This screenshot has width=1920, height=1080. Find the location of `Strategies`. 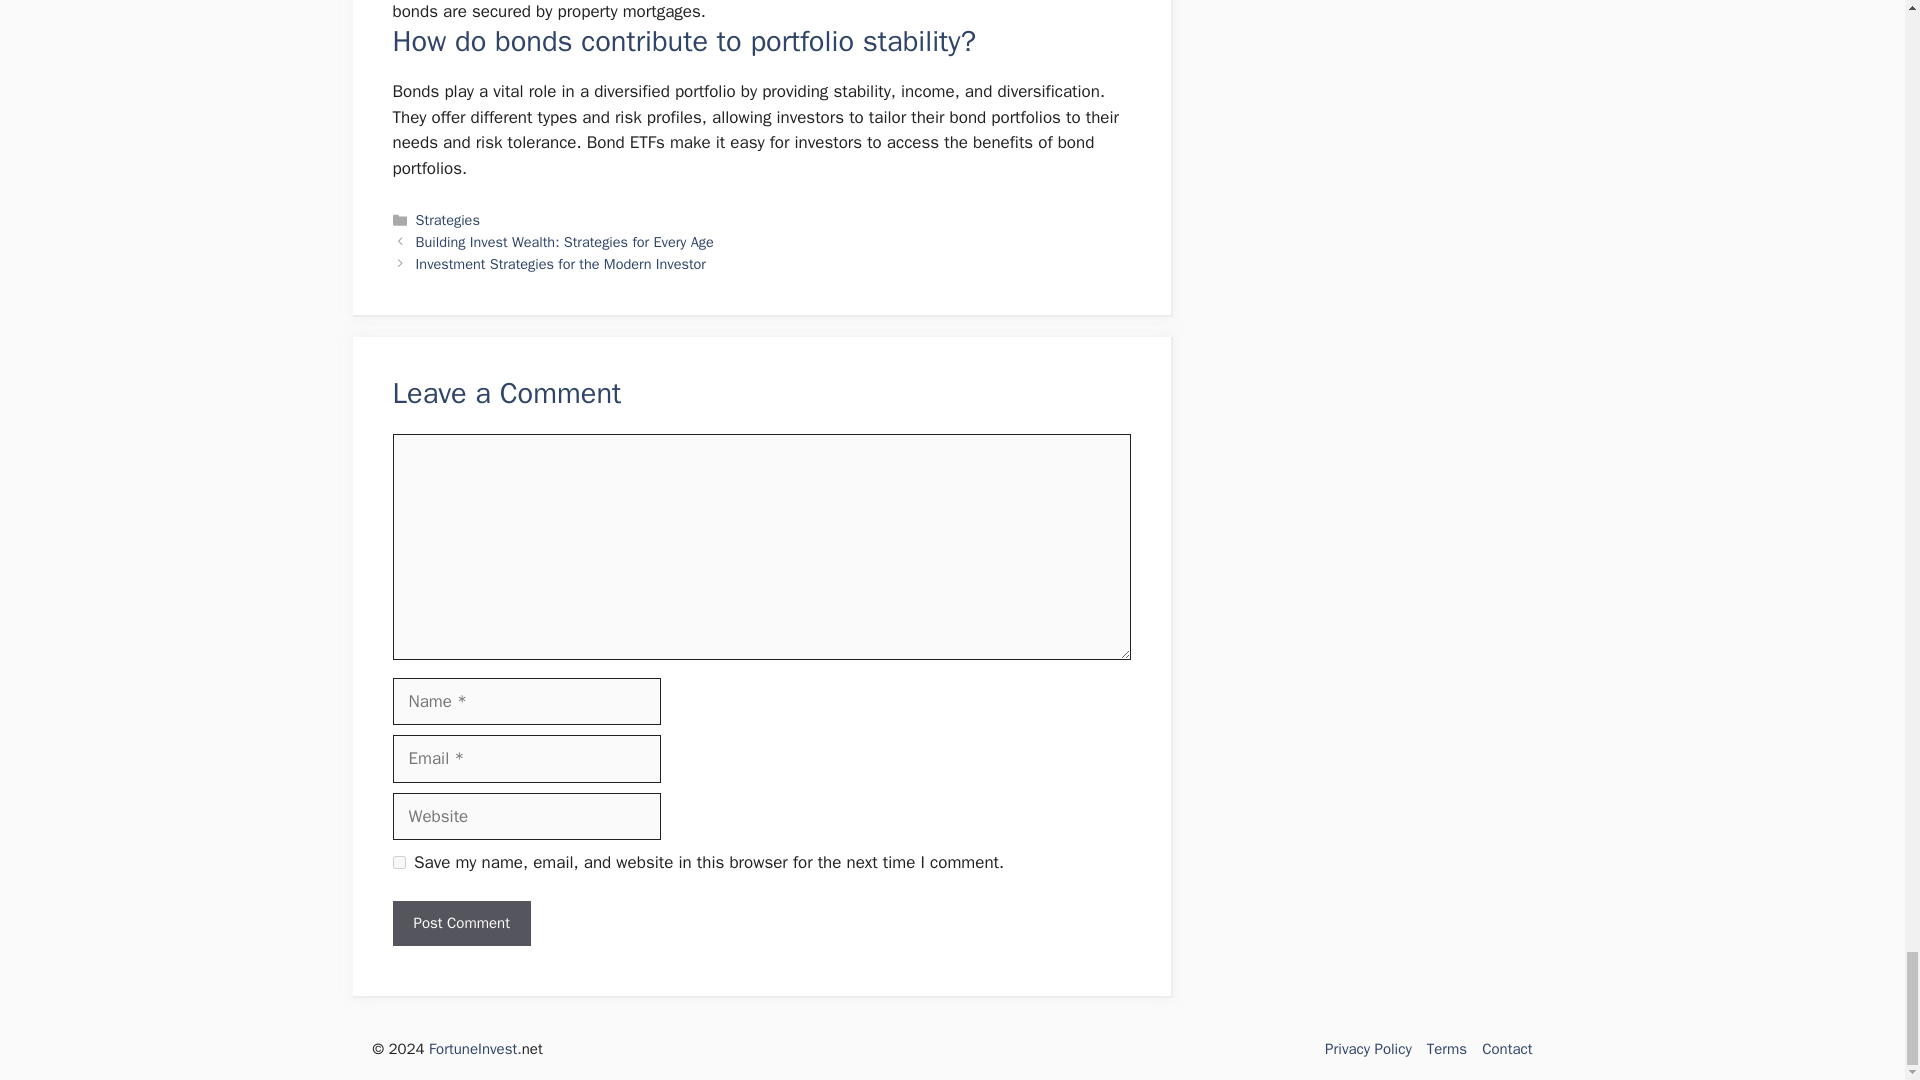

Strategies is located at coordinates (448, 219).